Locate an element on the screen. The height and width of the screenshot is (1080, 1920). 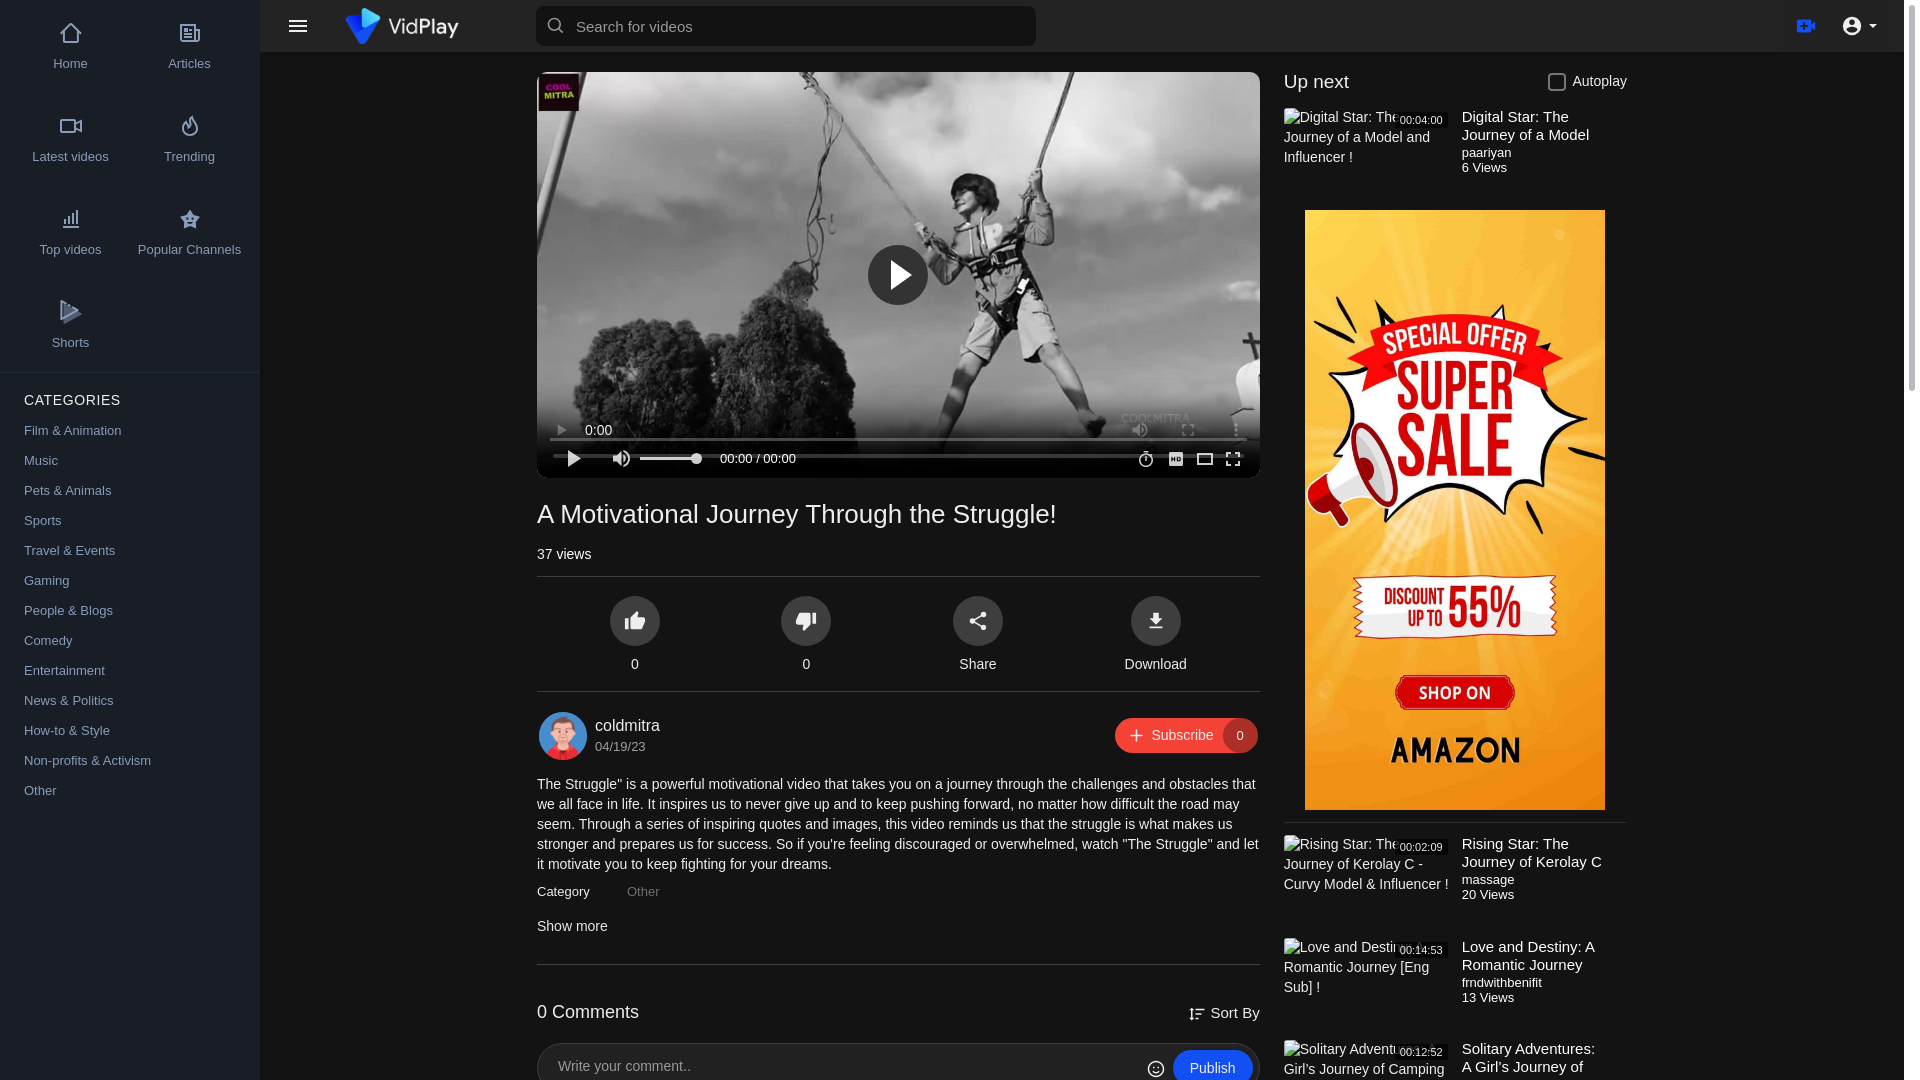
coldmitra is located at coordinates (644, 891).